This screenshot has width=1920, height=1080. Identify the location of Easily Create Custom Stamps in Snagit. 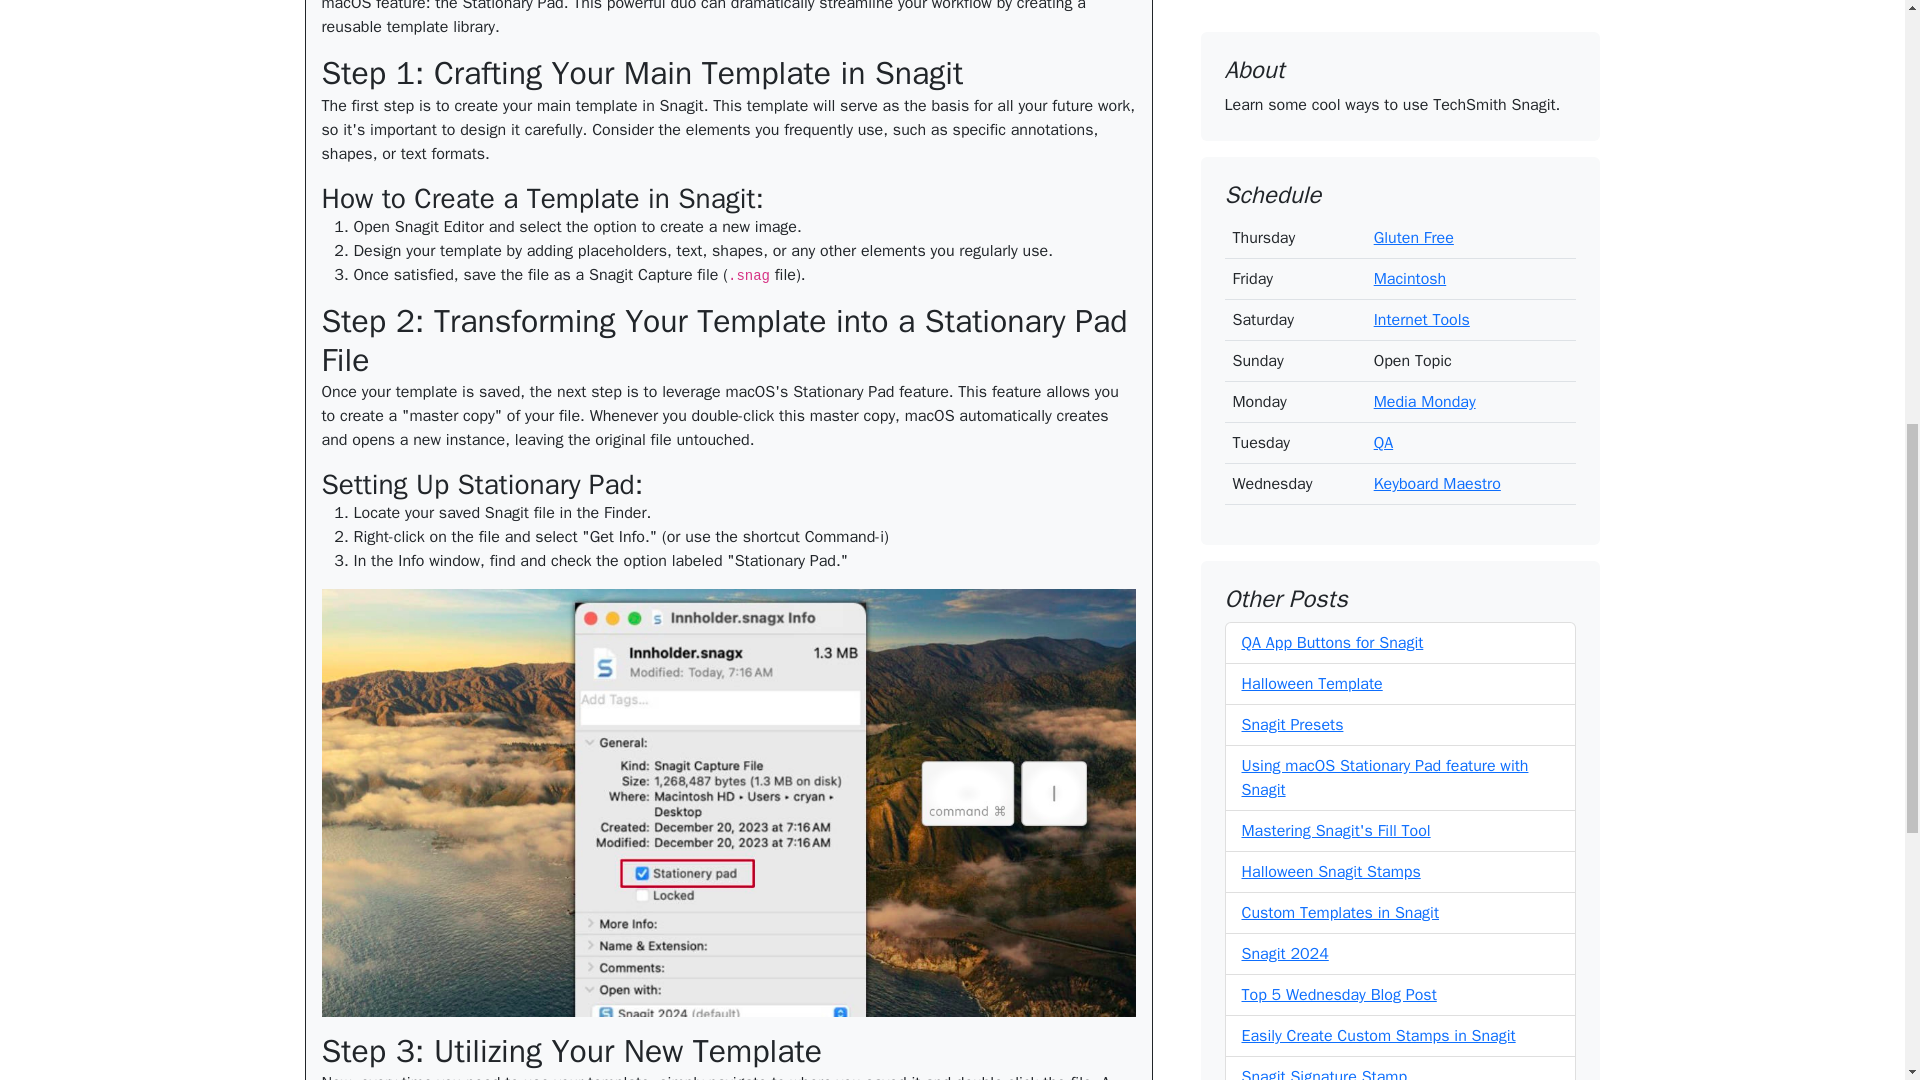
(1379, 308).